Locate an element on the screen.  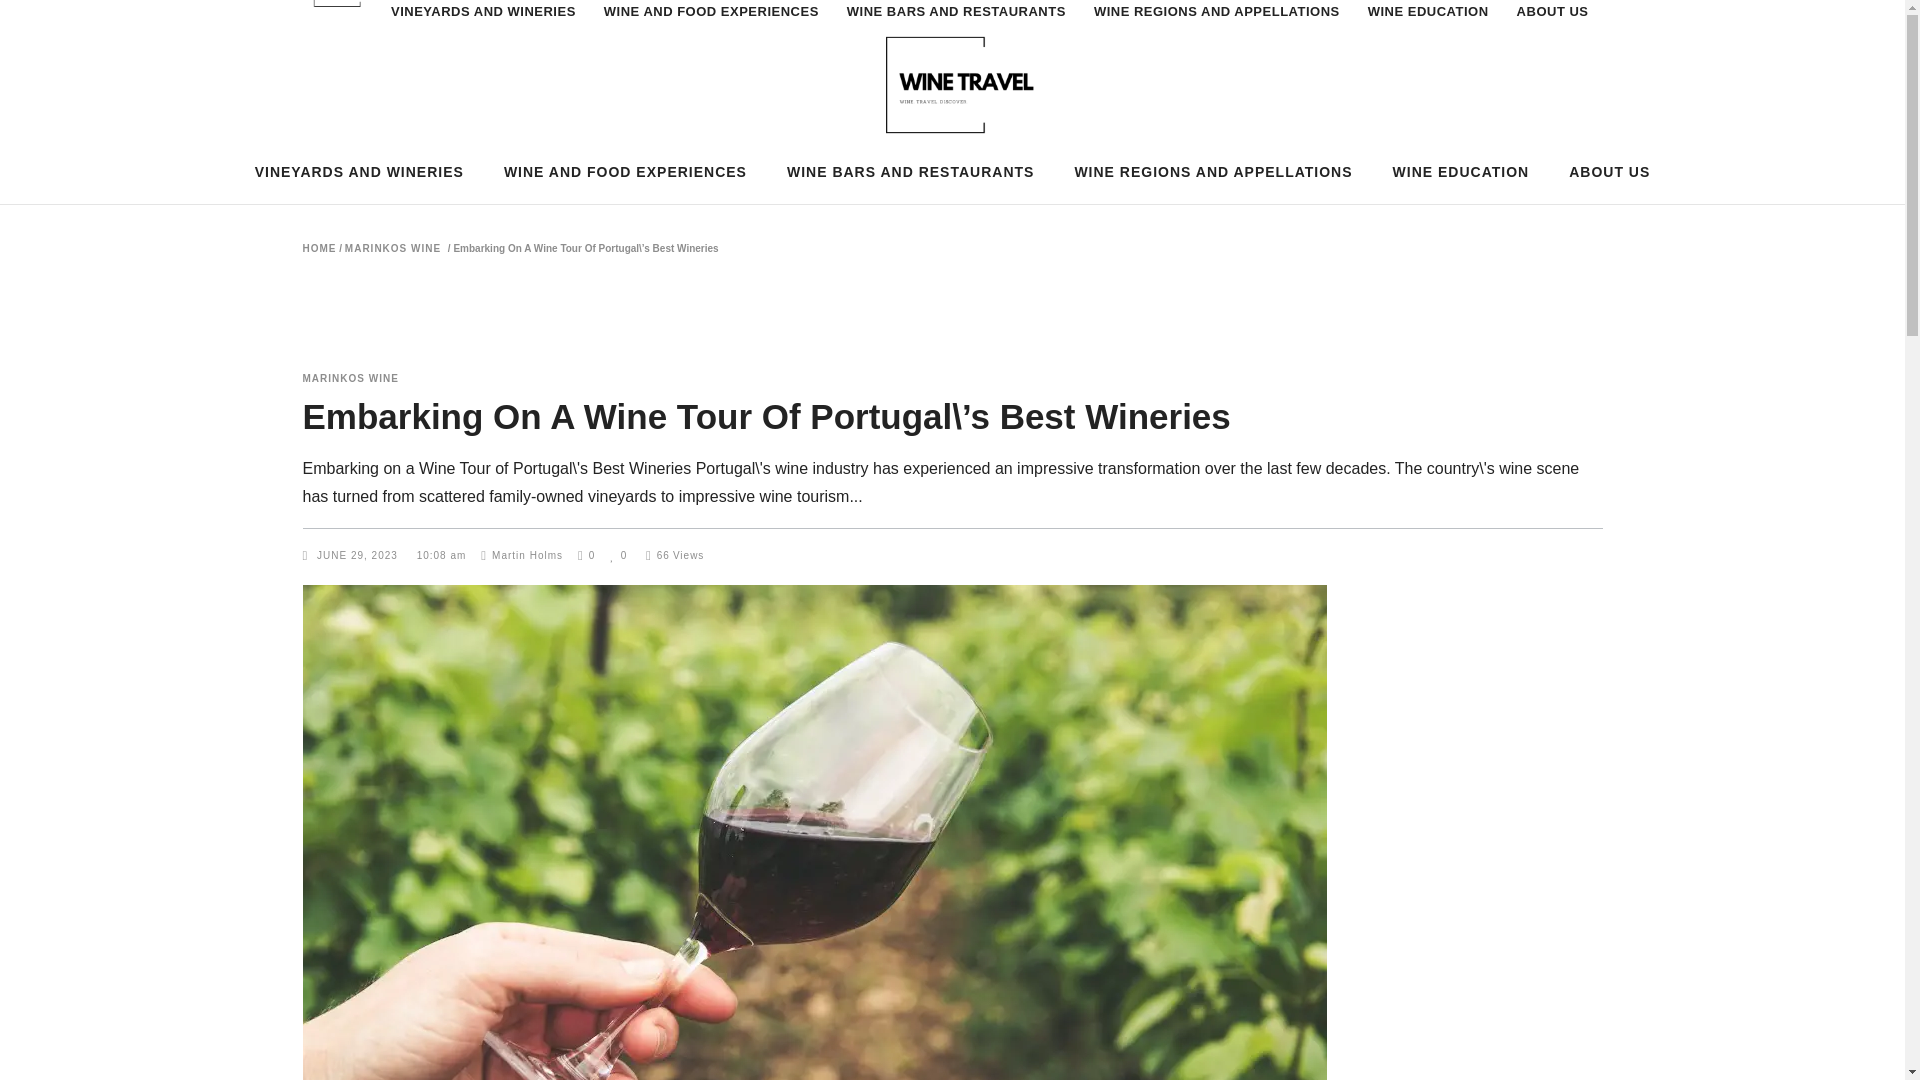
MARINKOS WINE is located at coordinates (393, 248).